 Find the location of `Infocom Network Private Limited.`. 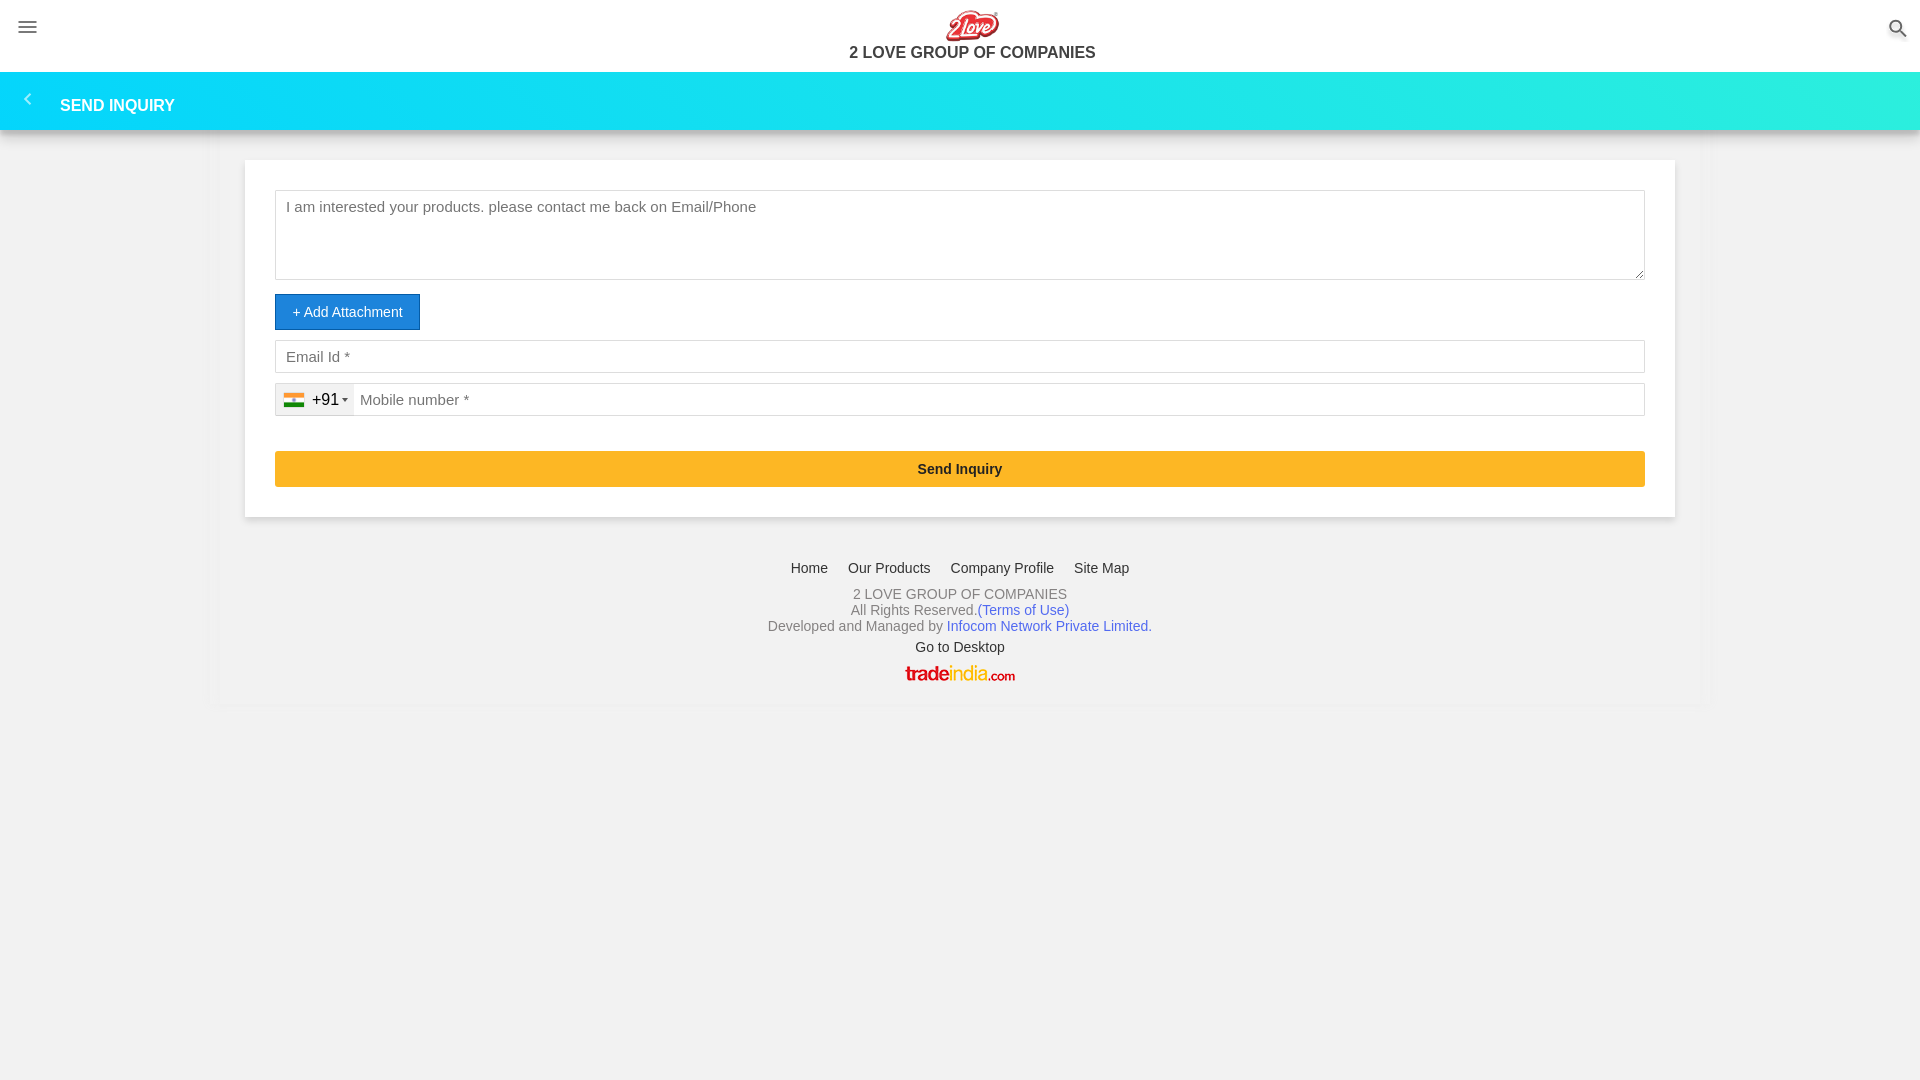

Infocom Network Private Limited. is located at coordinates (1050, 626).